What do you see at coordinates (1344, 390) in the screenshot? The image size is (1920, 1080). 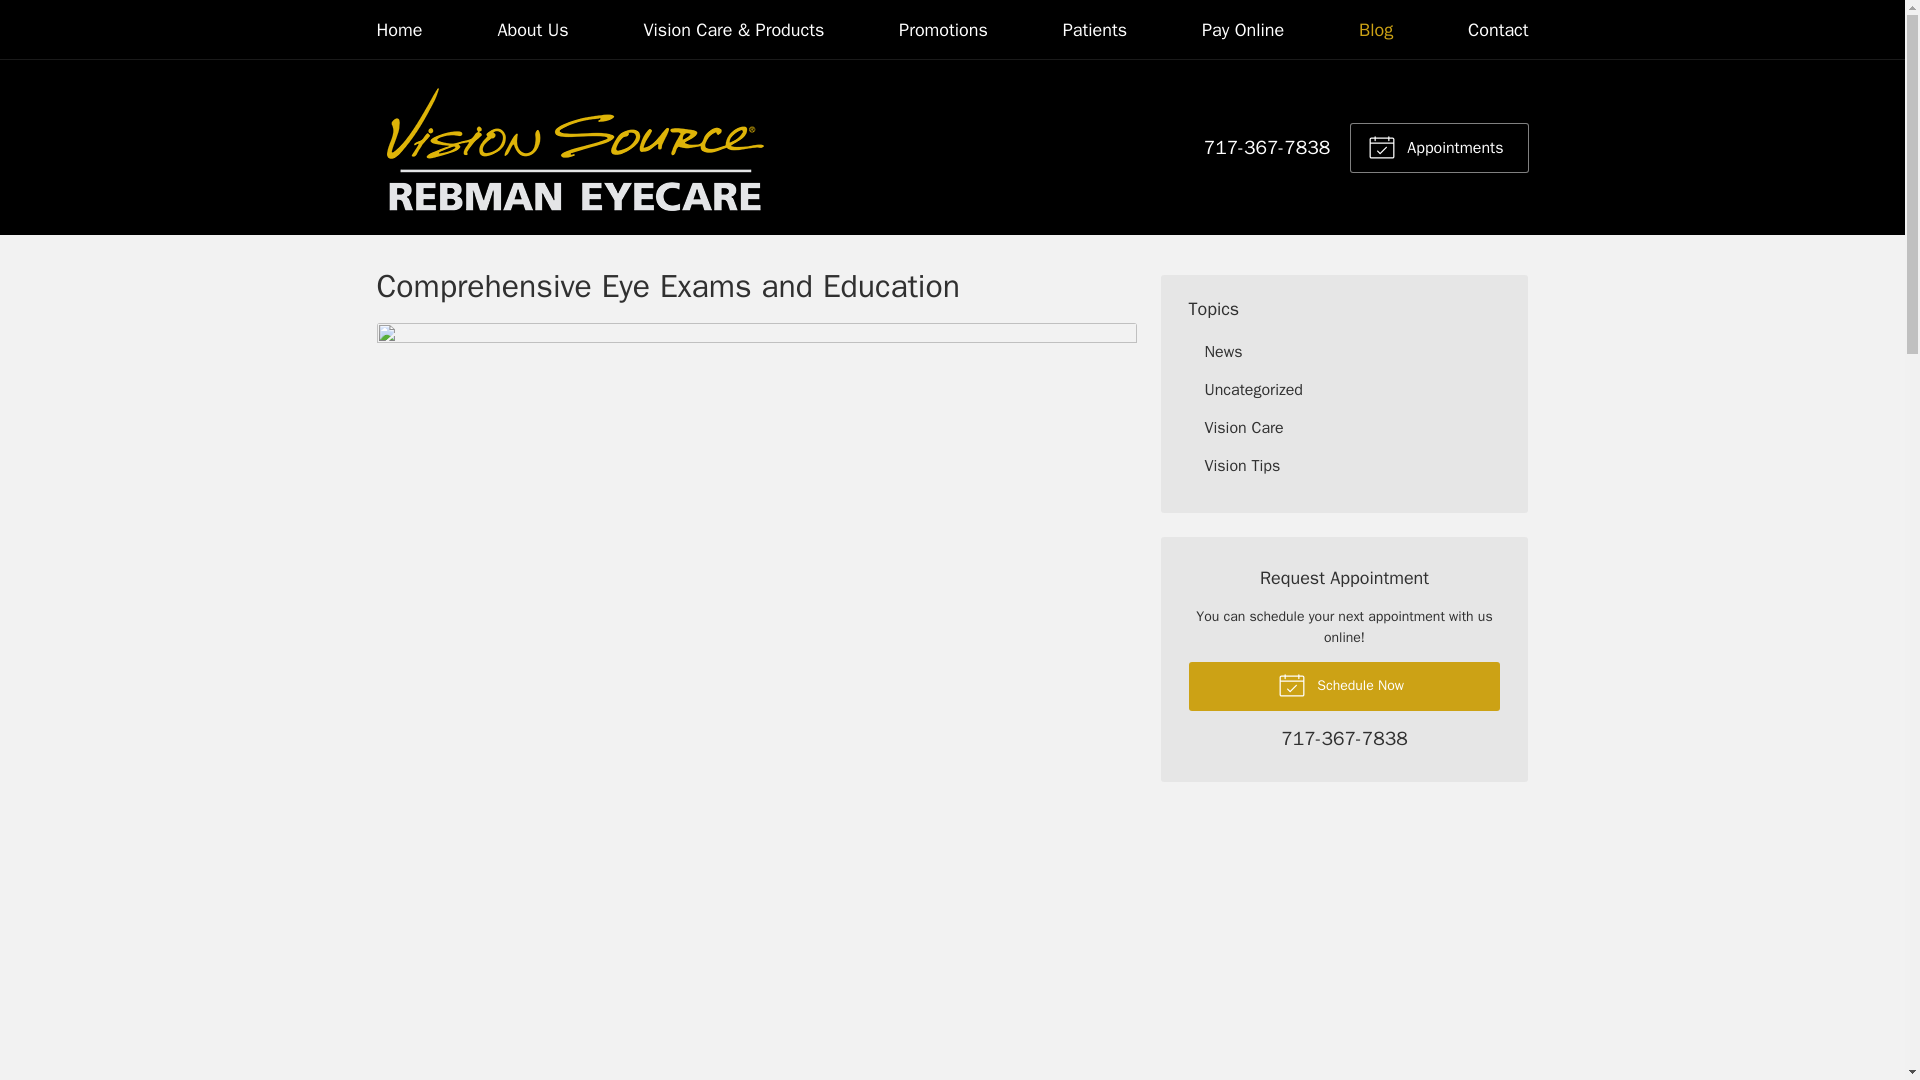 I see `Uncategorized` at bounding box center [1344, 390].